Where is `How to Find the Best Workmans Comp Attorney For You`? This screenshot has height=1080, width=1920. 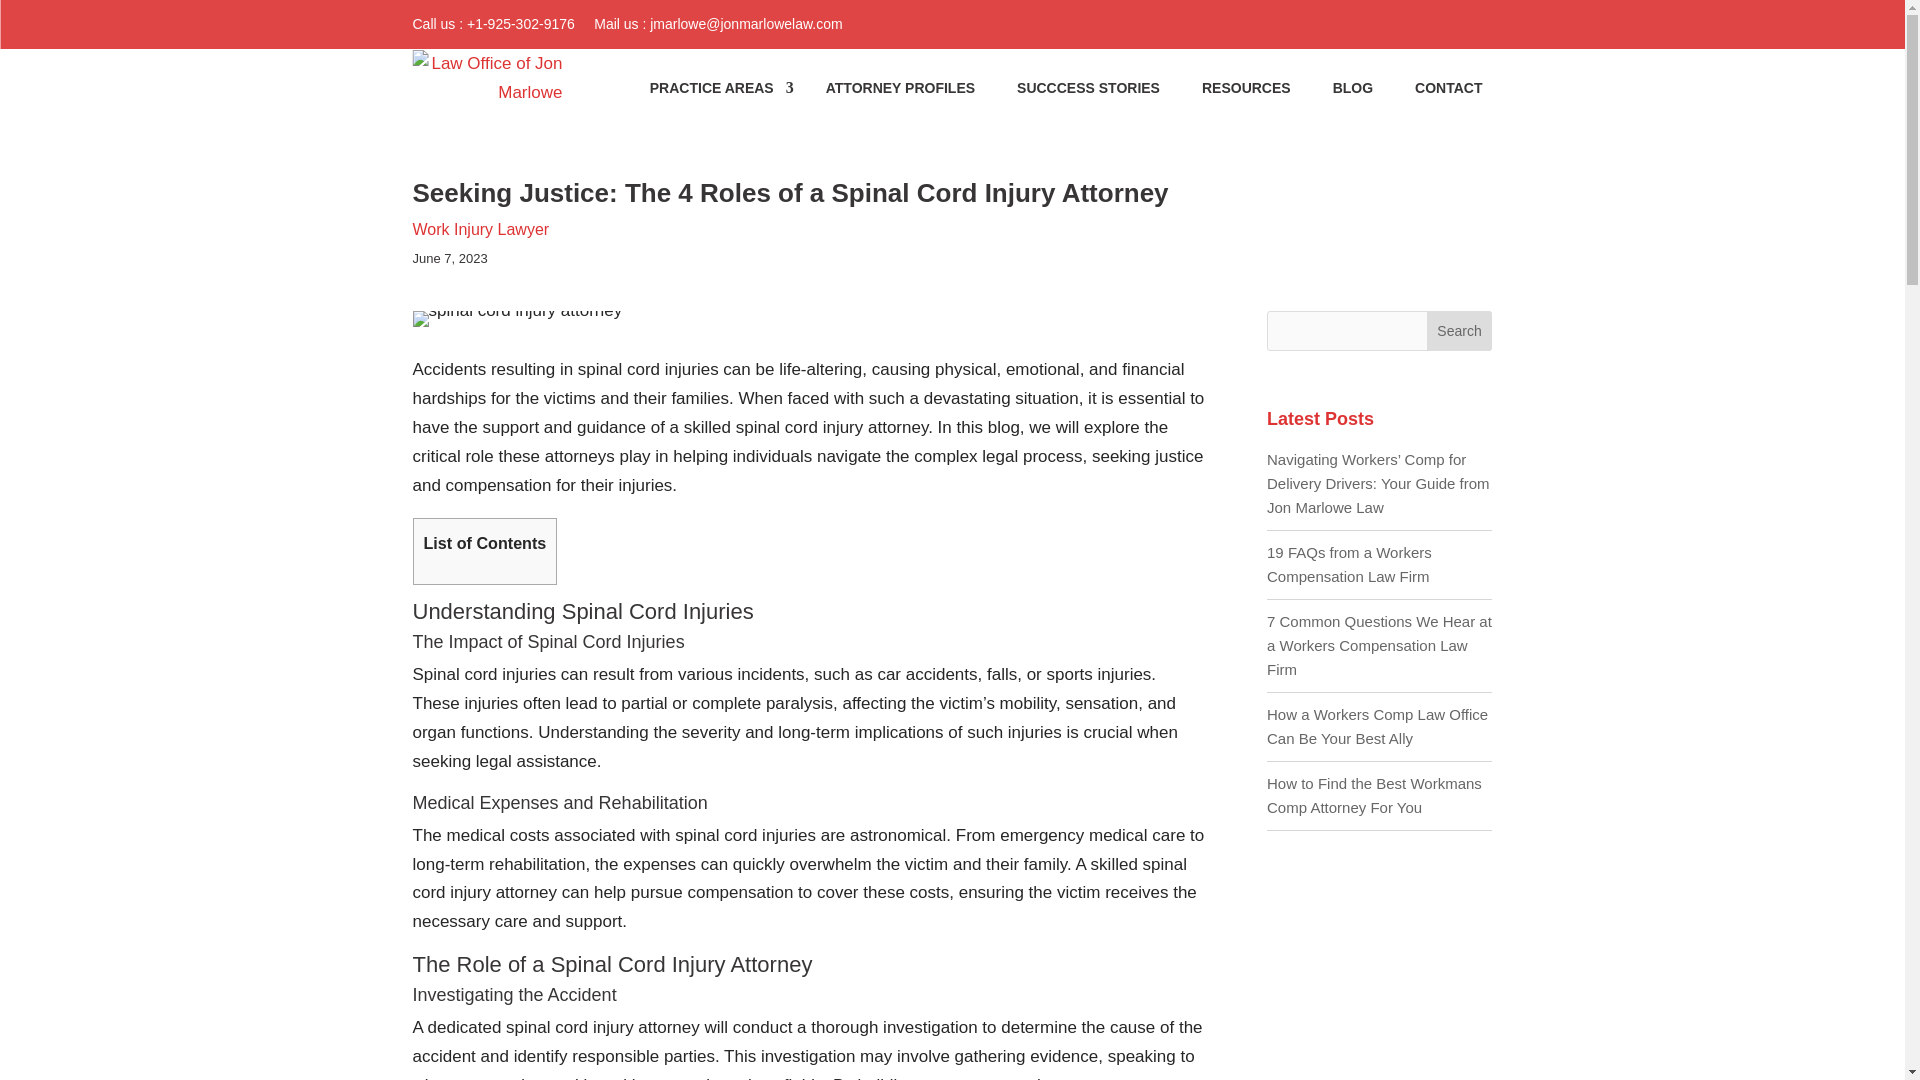
How to Find the Best Workmans Comp Attorney For You is located at coordinates (1374, 796).